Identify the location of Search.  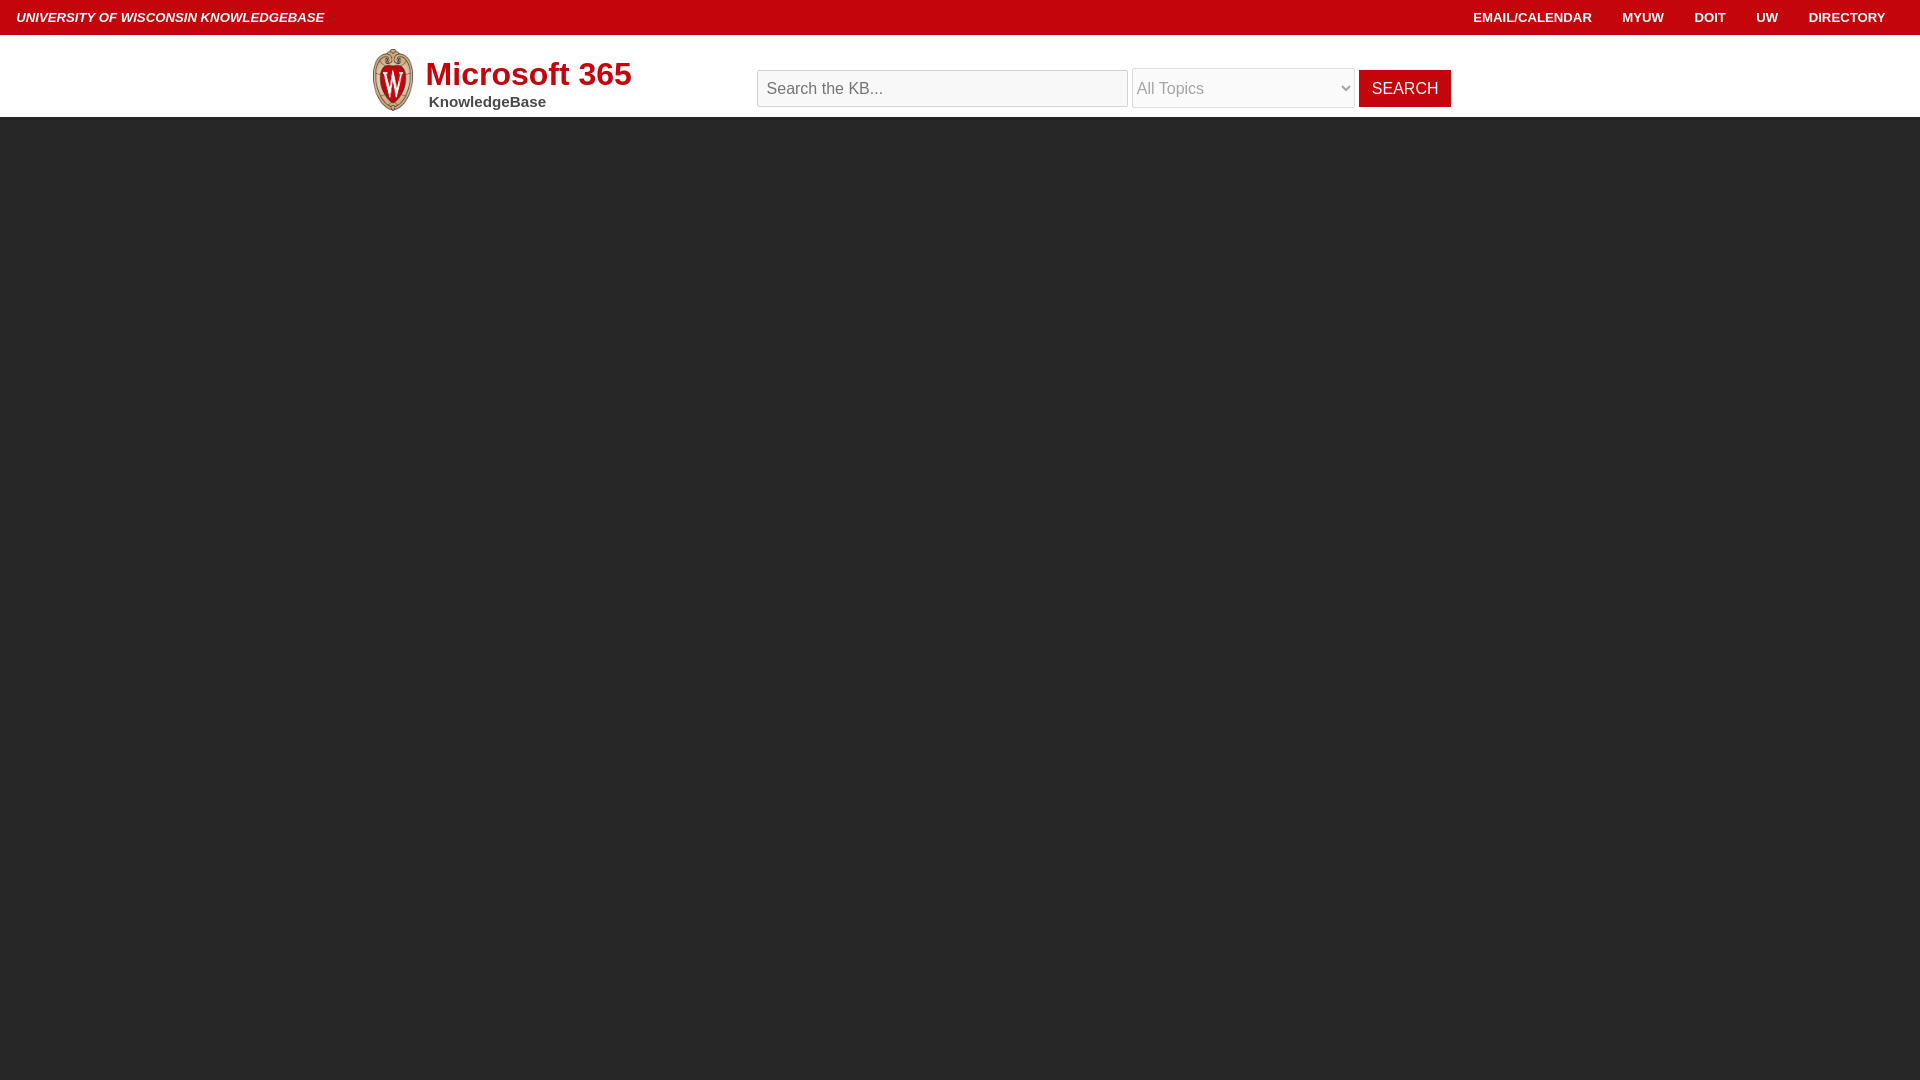
(1150, 76).